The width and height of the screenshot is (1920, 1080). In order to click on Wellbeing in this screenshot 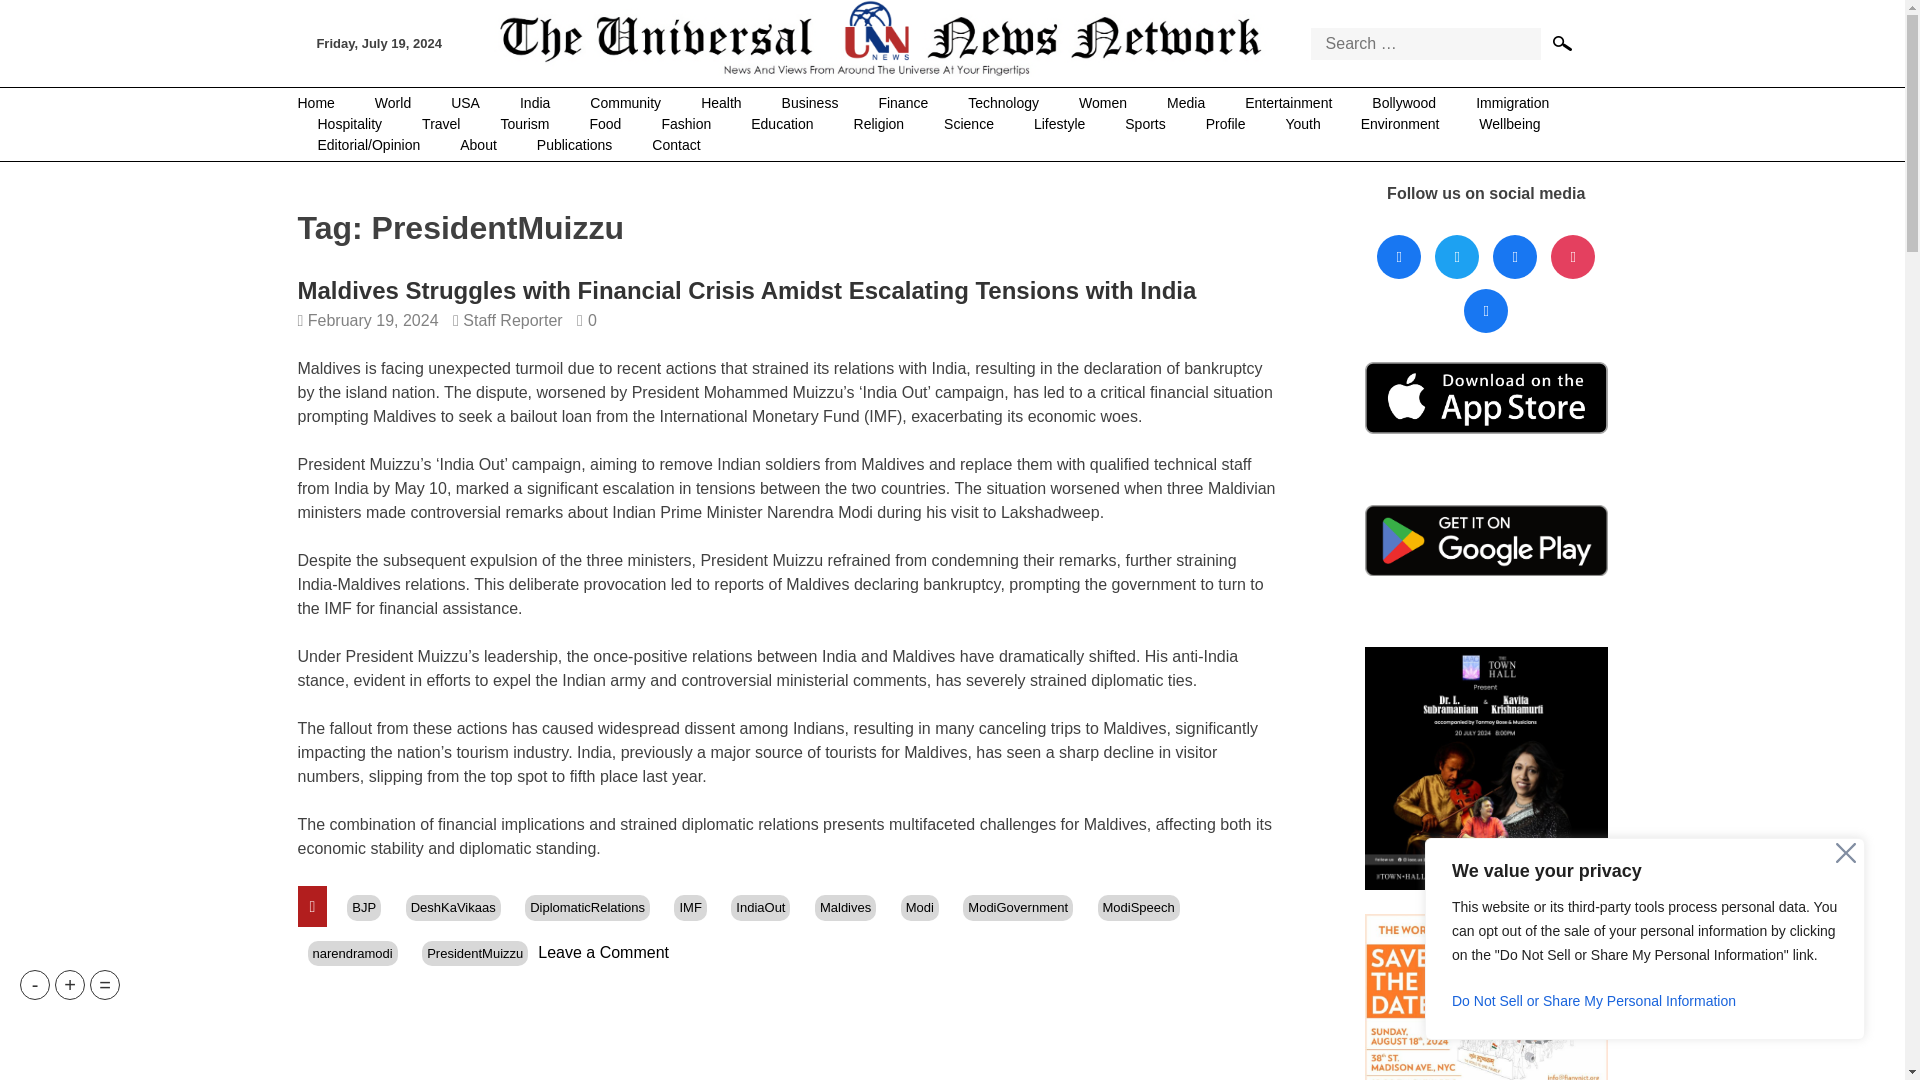, I will do `click(1509, 124)`.